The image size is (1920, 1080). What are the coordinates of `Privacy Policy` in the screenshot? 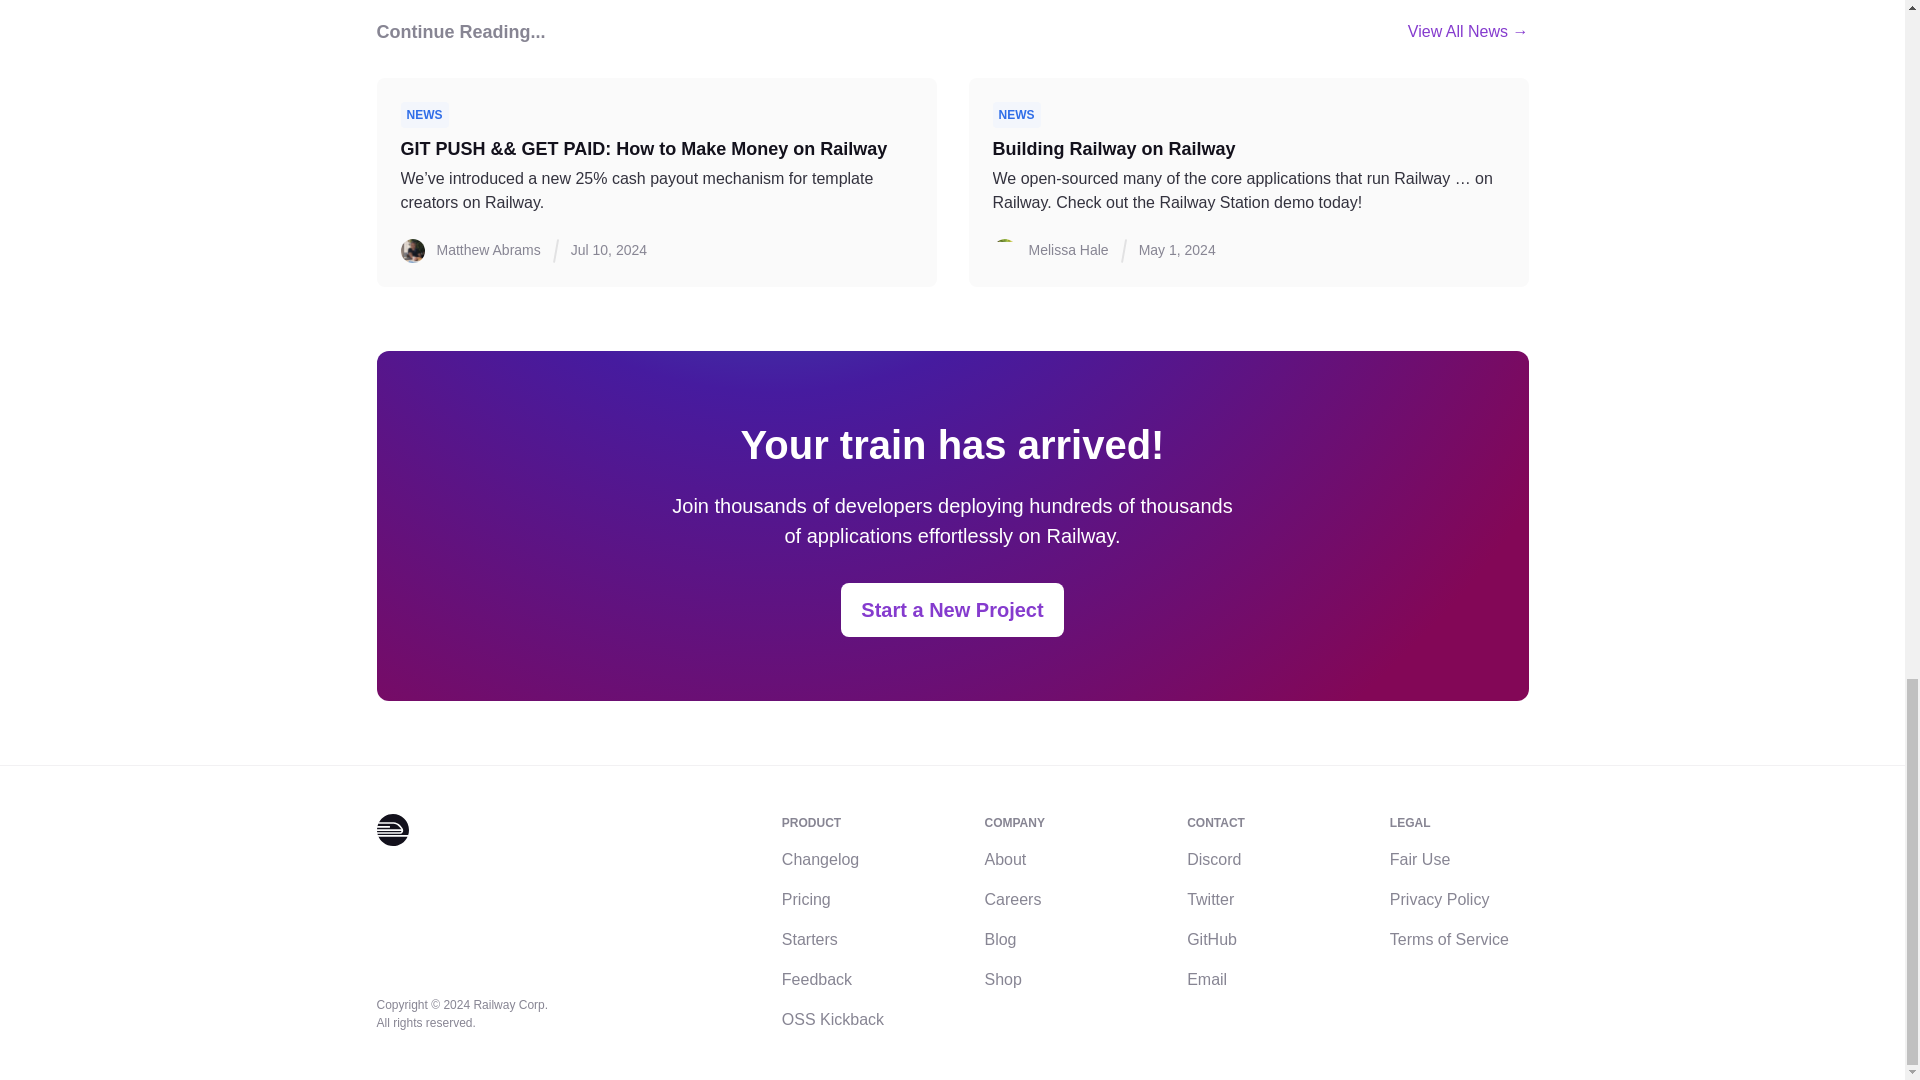 It's located at (1440, 900).